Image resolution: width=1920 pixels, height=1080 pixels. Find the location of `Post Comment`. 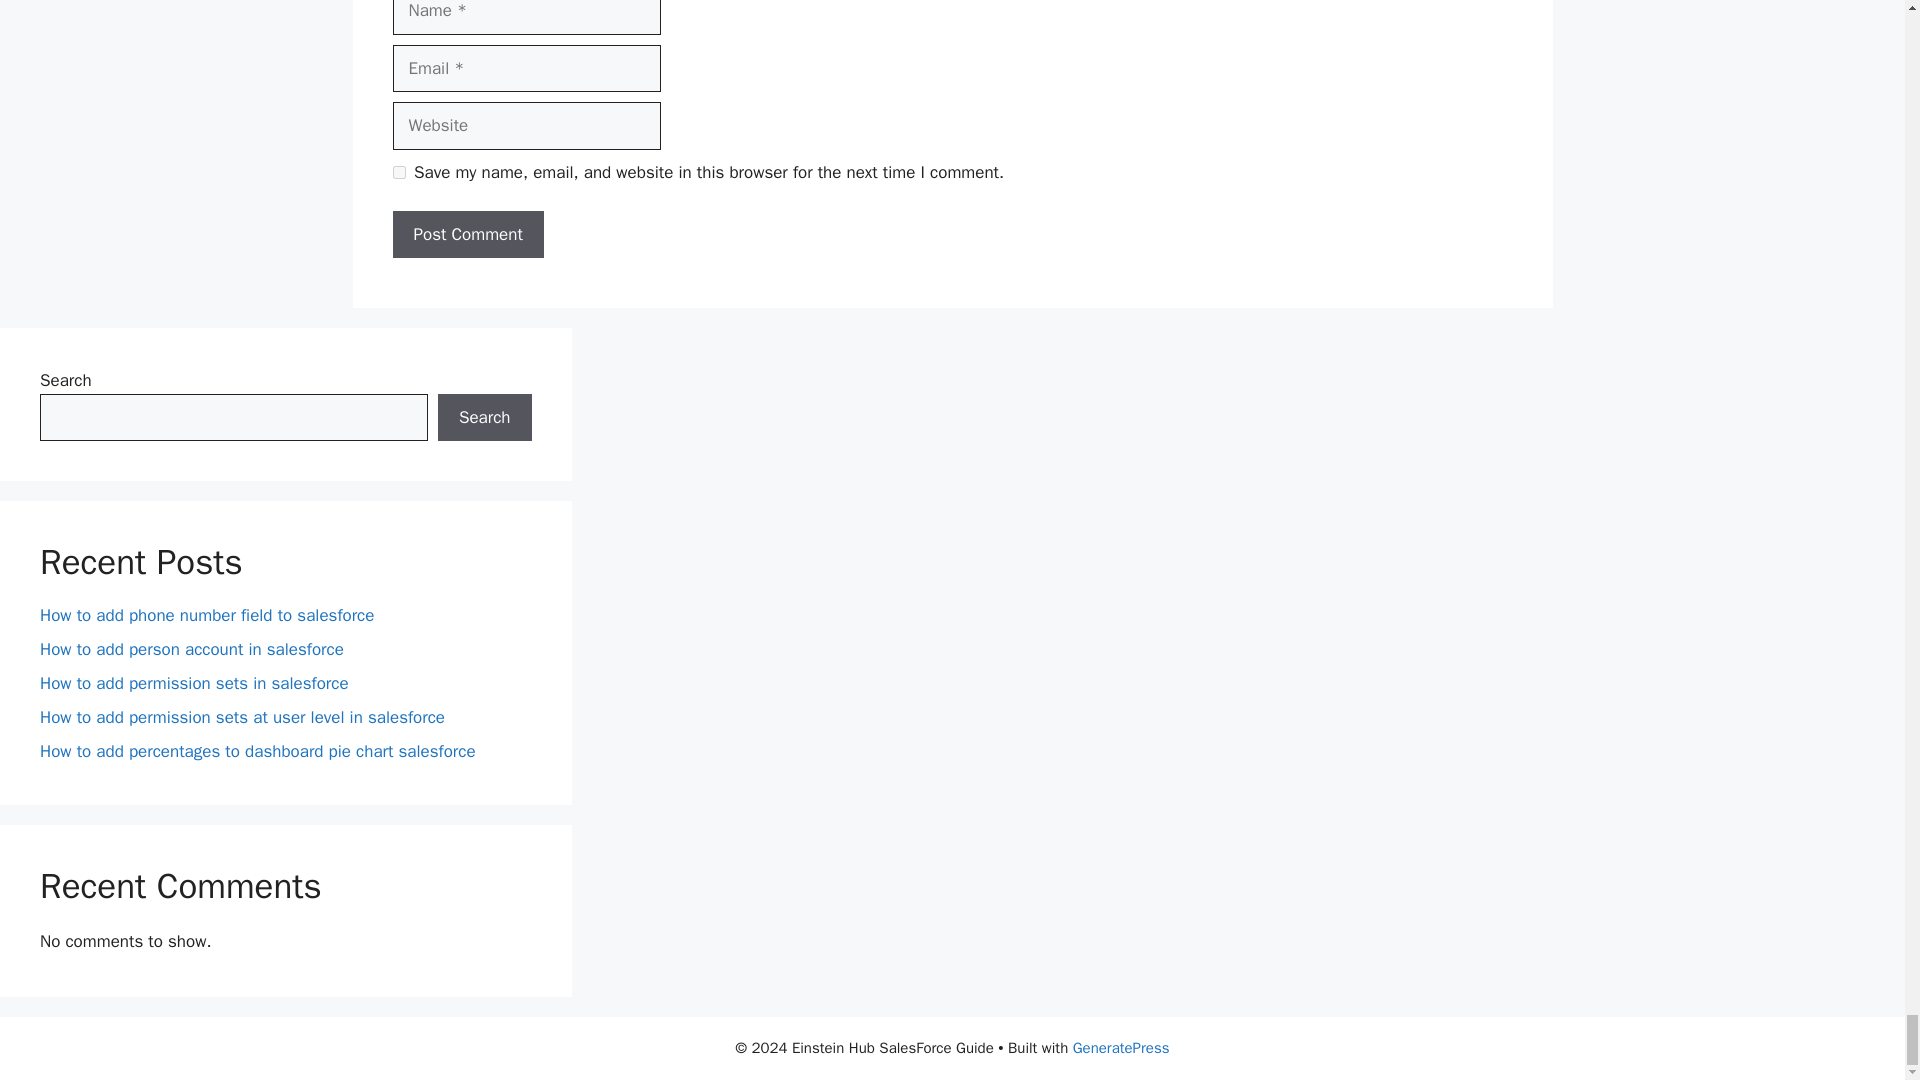

Post Comment is located at coordinates (467, 234).